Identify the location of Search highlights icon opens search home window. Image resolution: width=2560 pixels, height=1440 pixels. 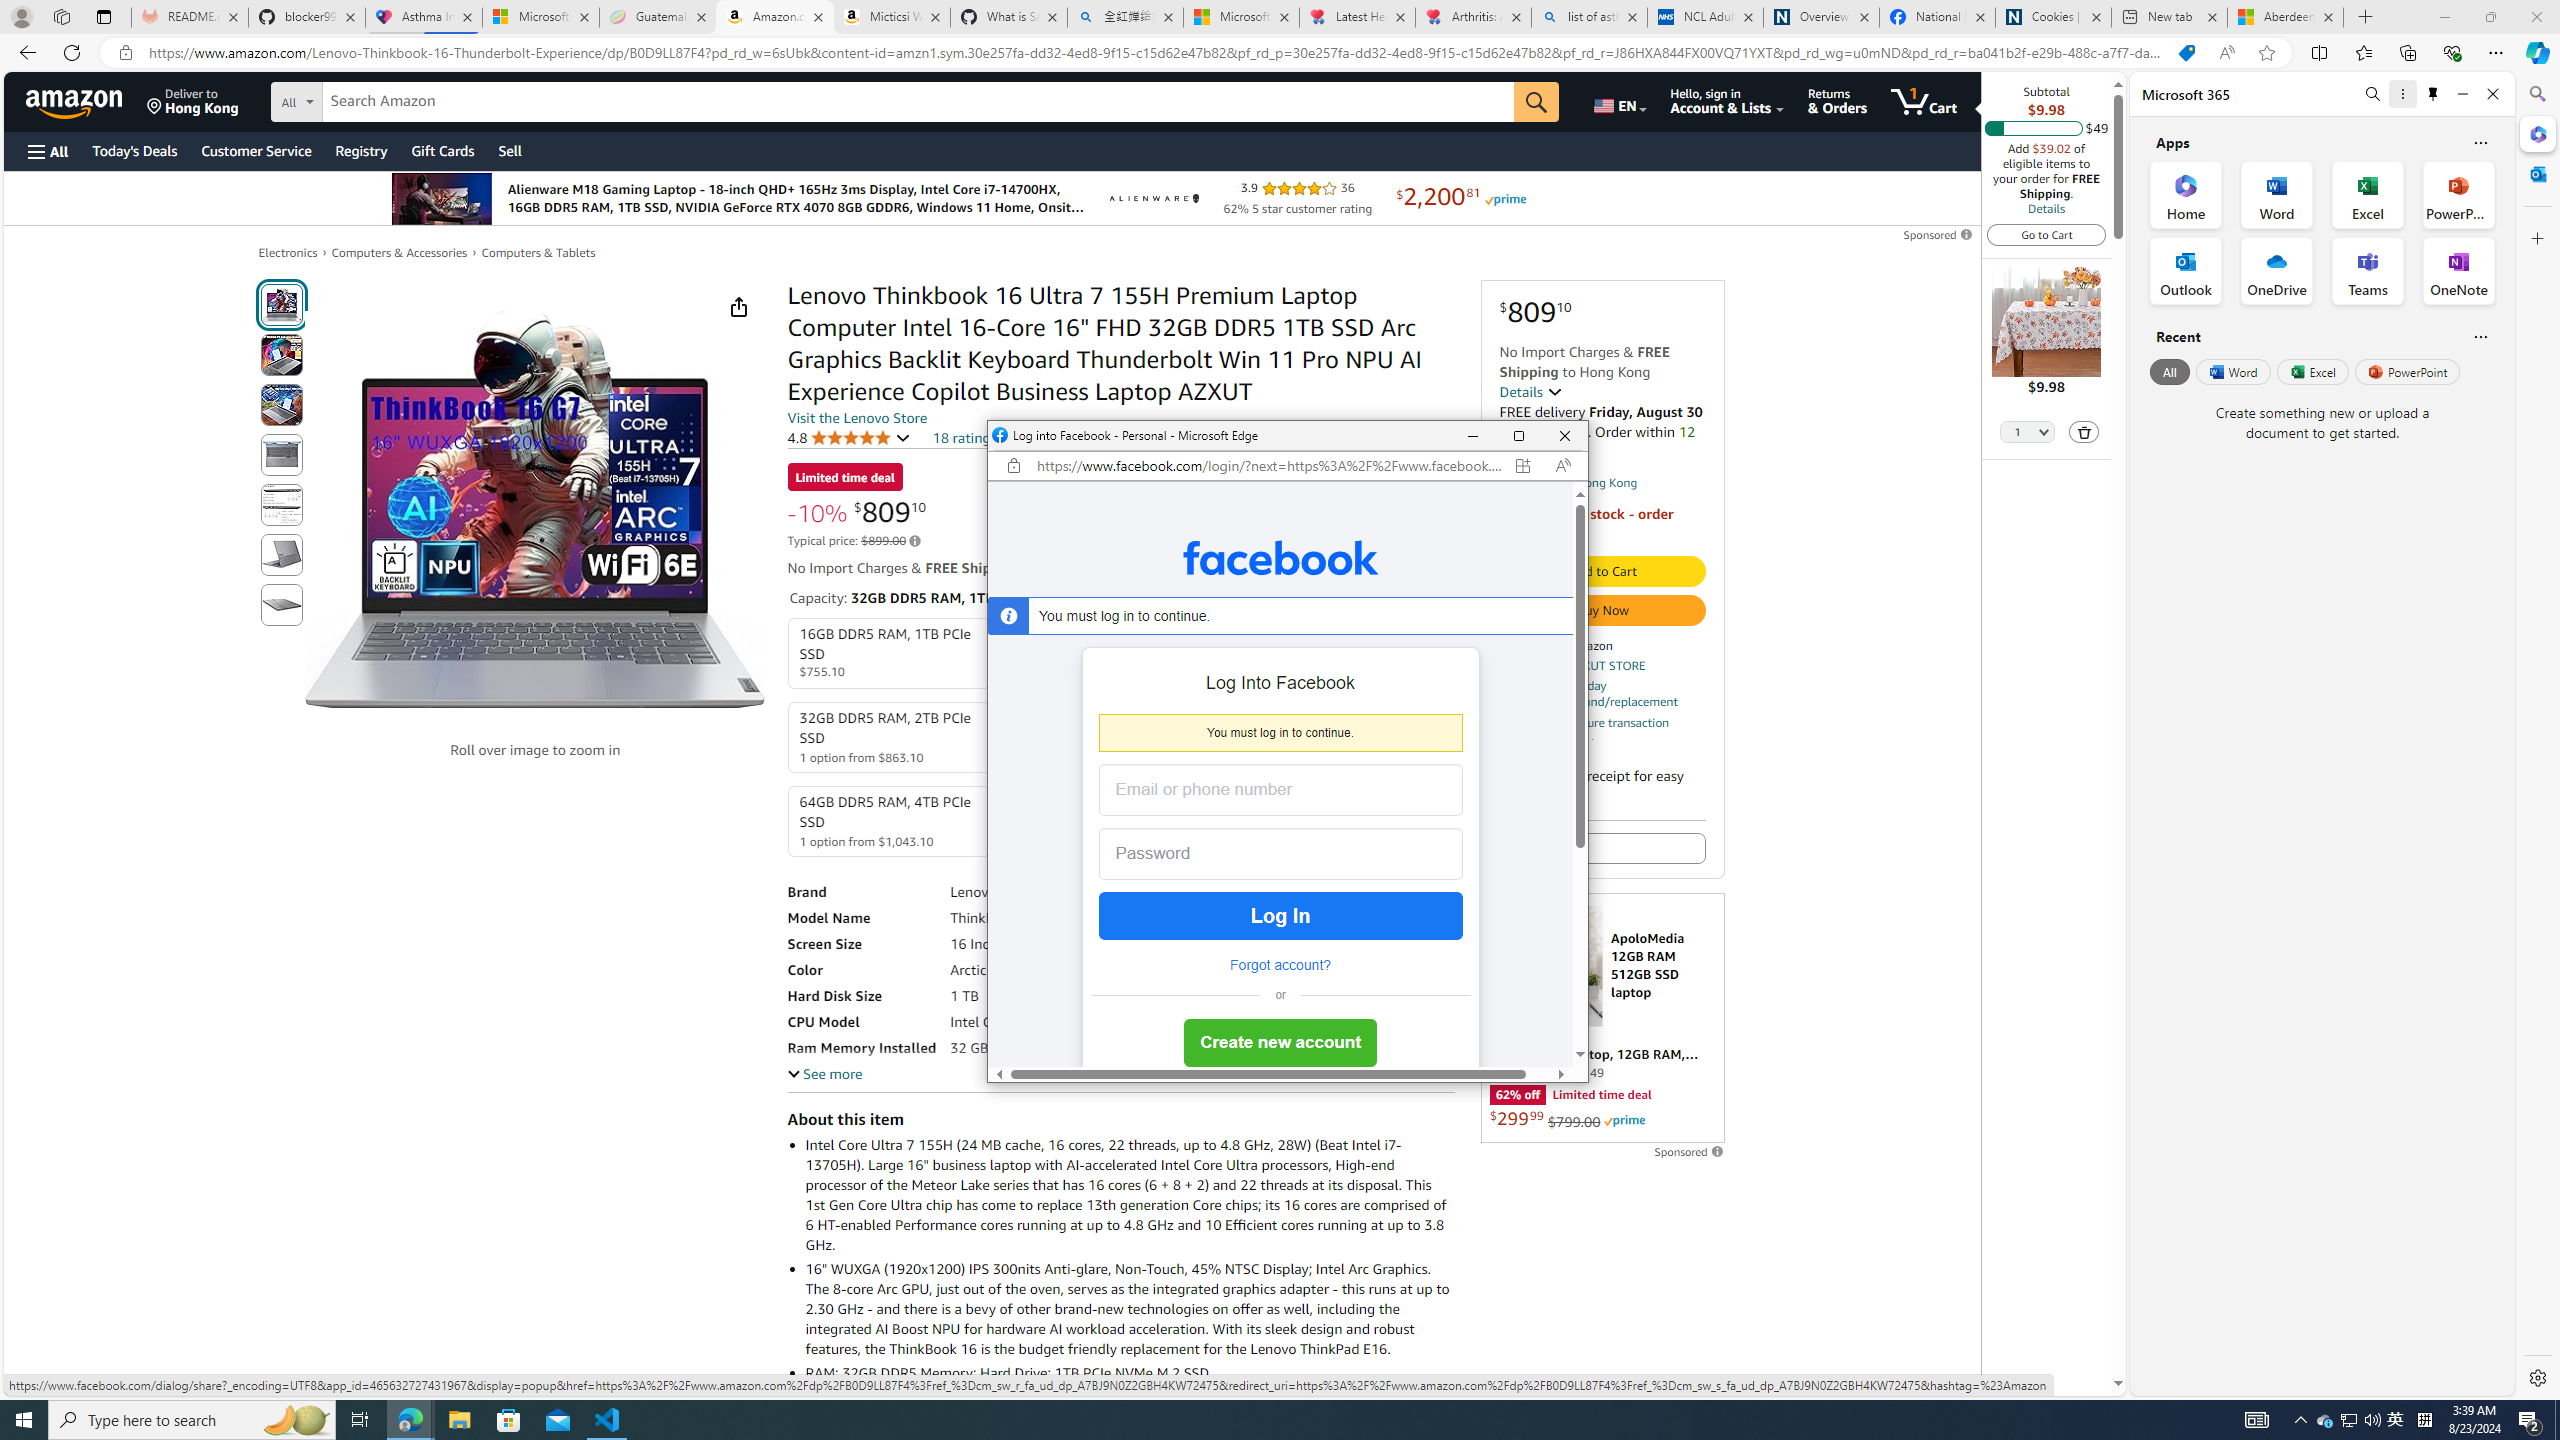
(296, 1420).